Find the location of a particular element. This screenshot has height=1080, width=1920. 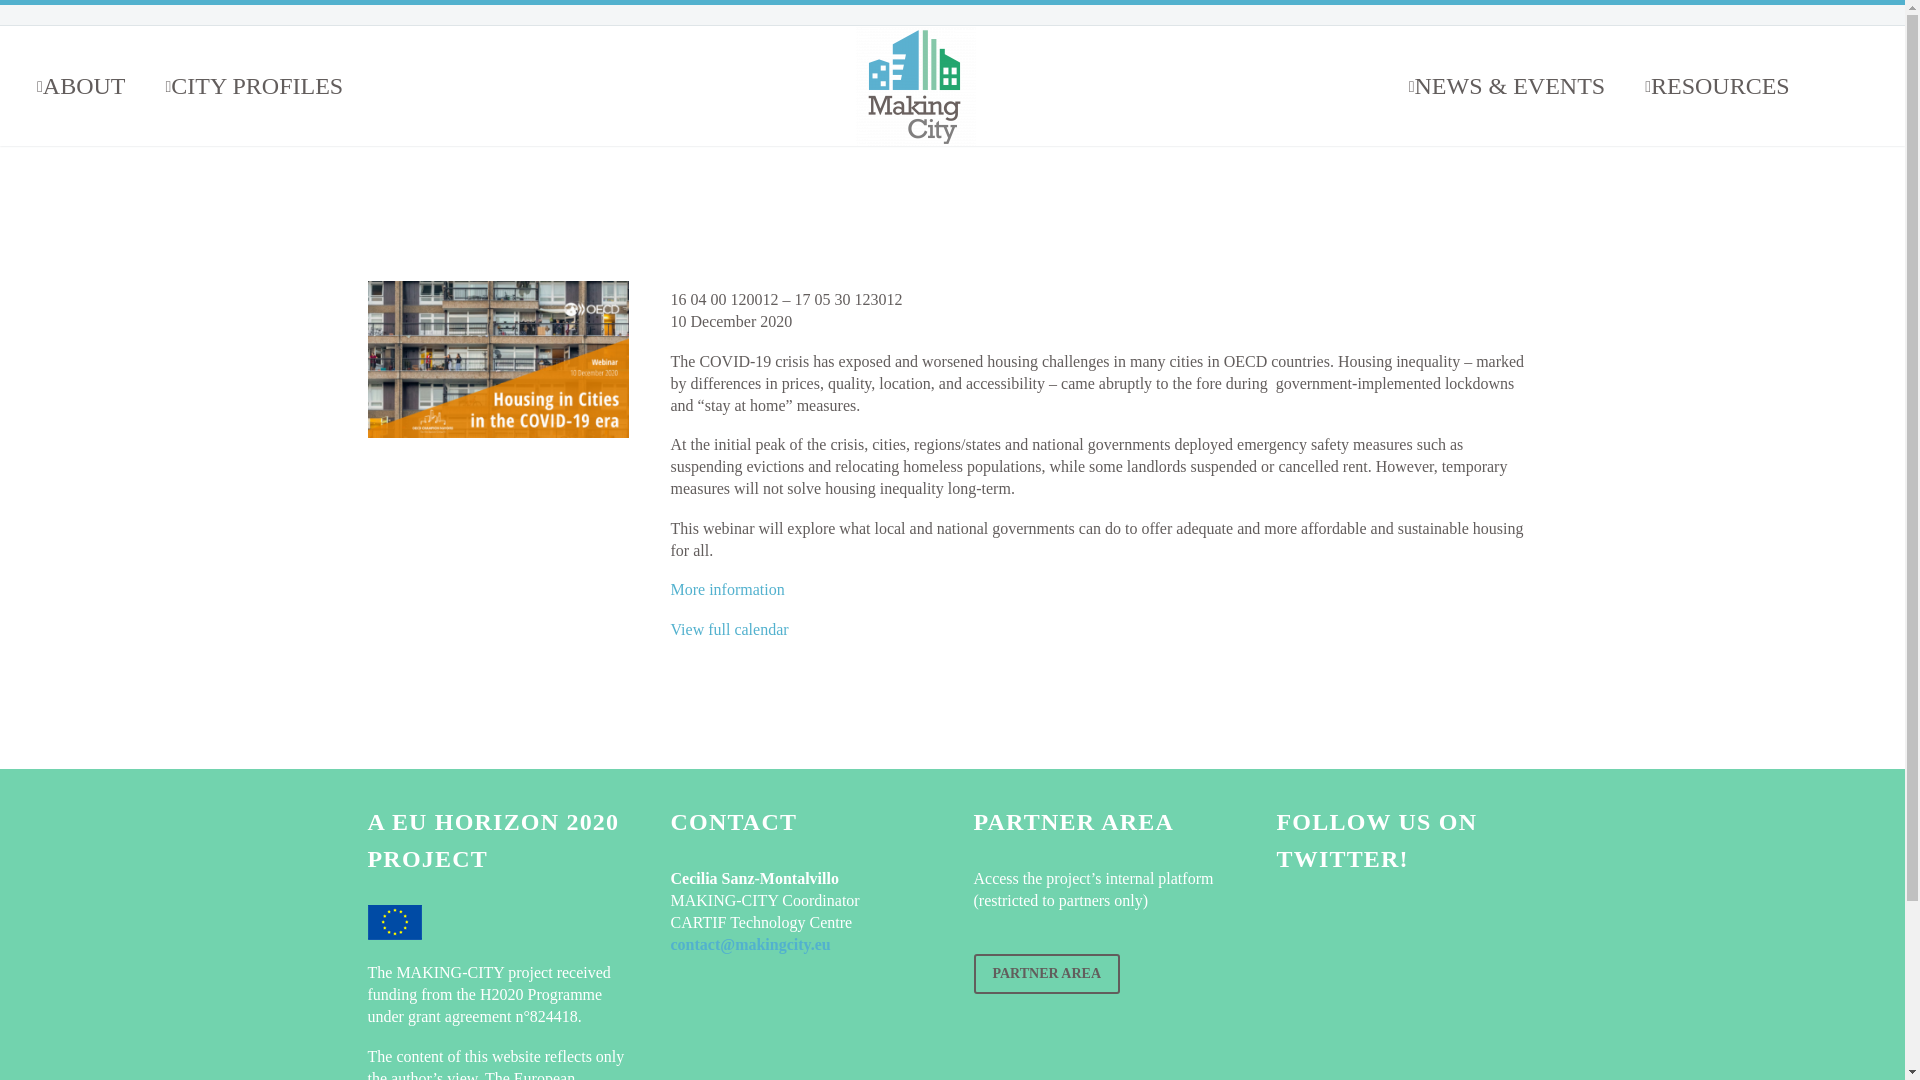

Resources is located at coordinates (1717, 84).